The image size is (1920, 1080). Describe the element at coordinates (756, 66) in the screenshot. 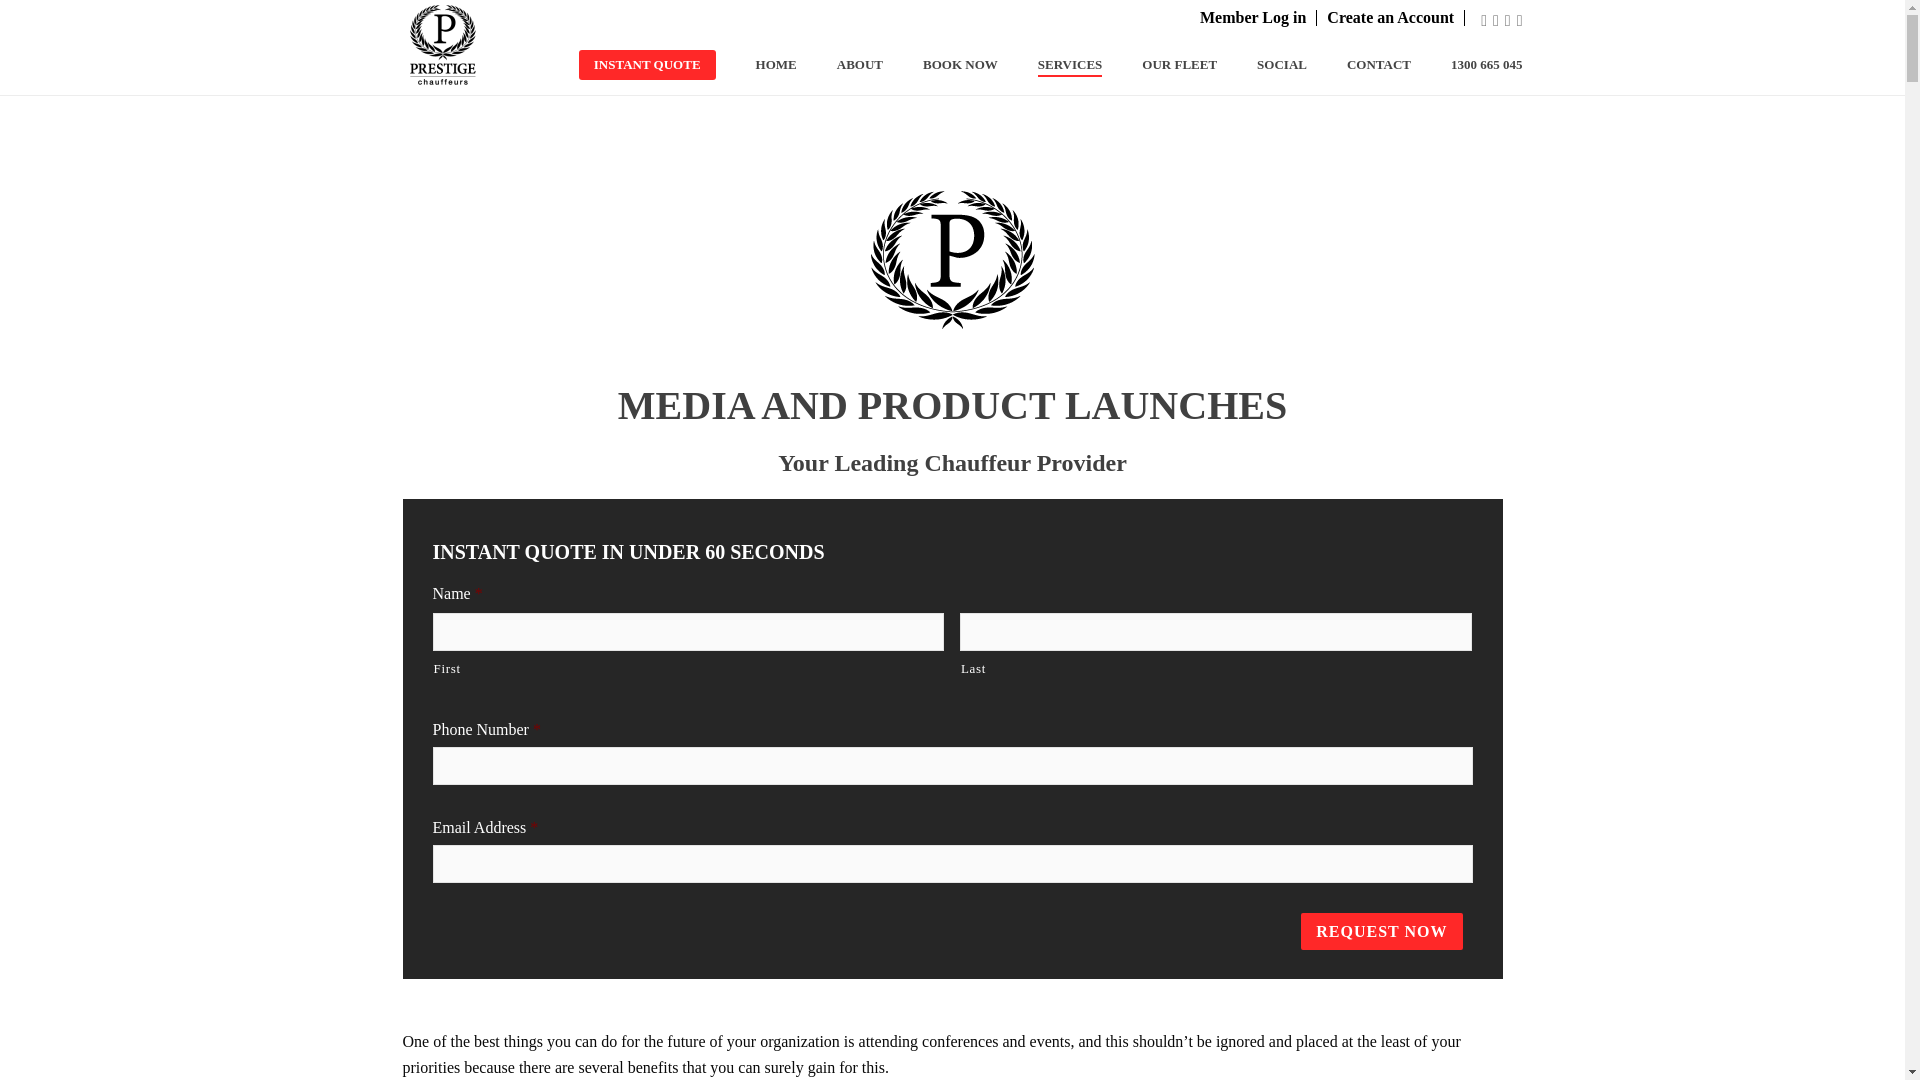

I see `HOME` at that location.